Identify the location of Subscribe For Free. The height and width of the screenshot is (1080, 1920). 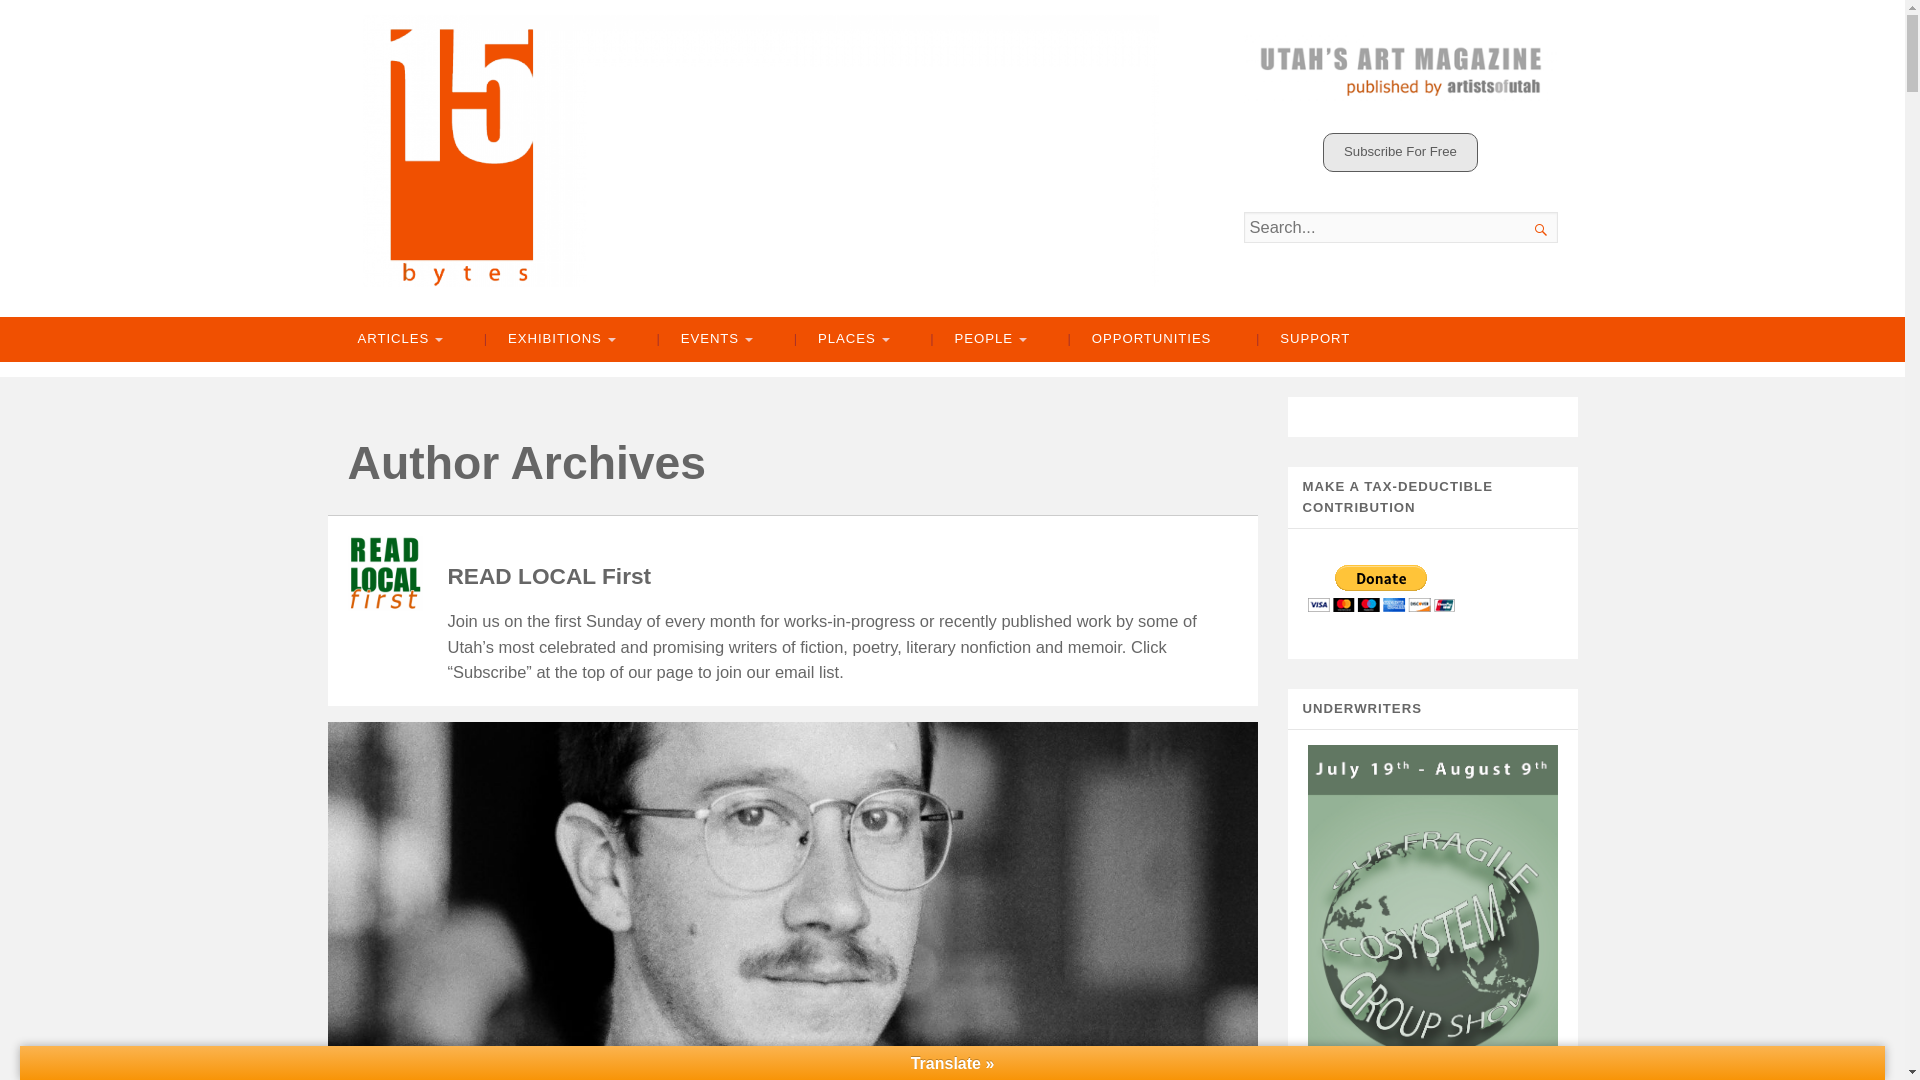
(1400, 151).